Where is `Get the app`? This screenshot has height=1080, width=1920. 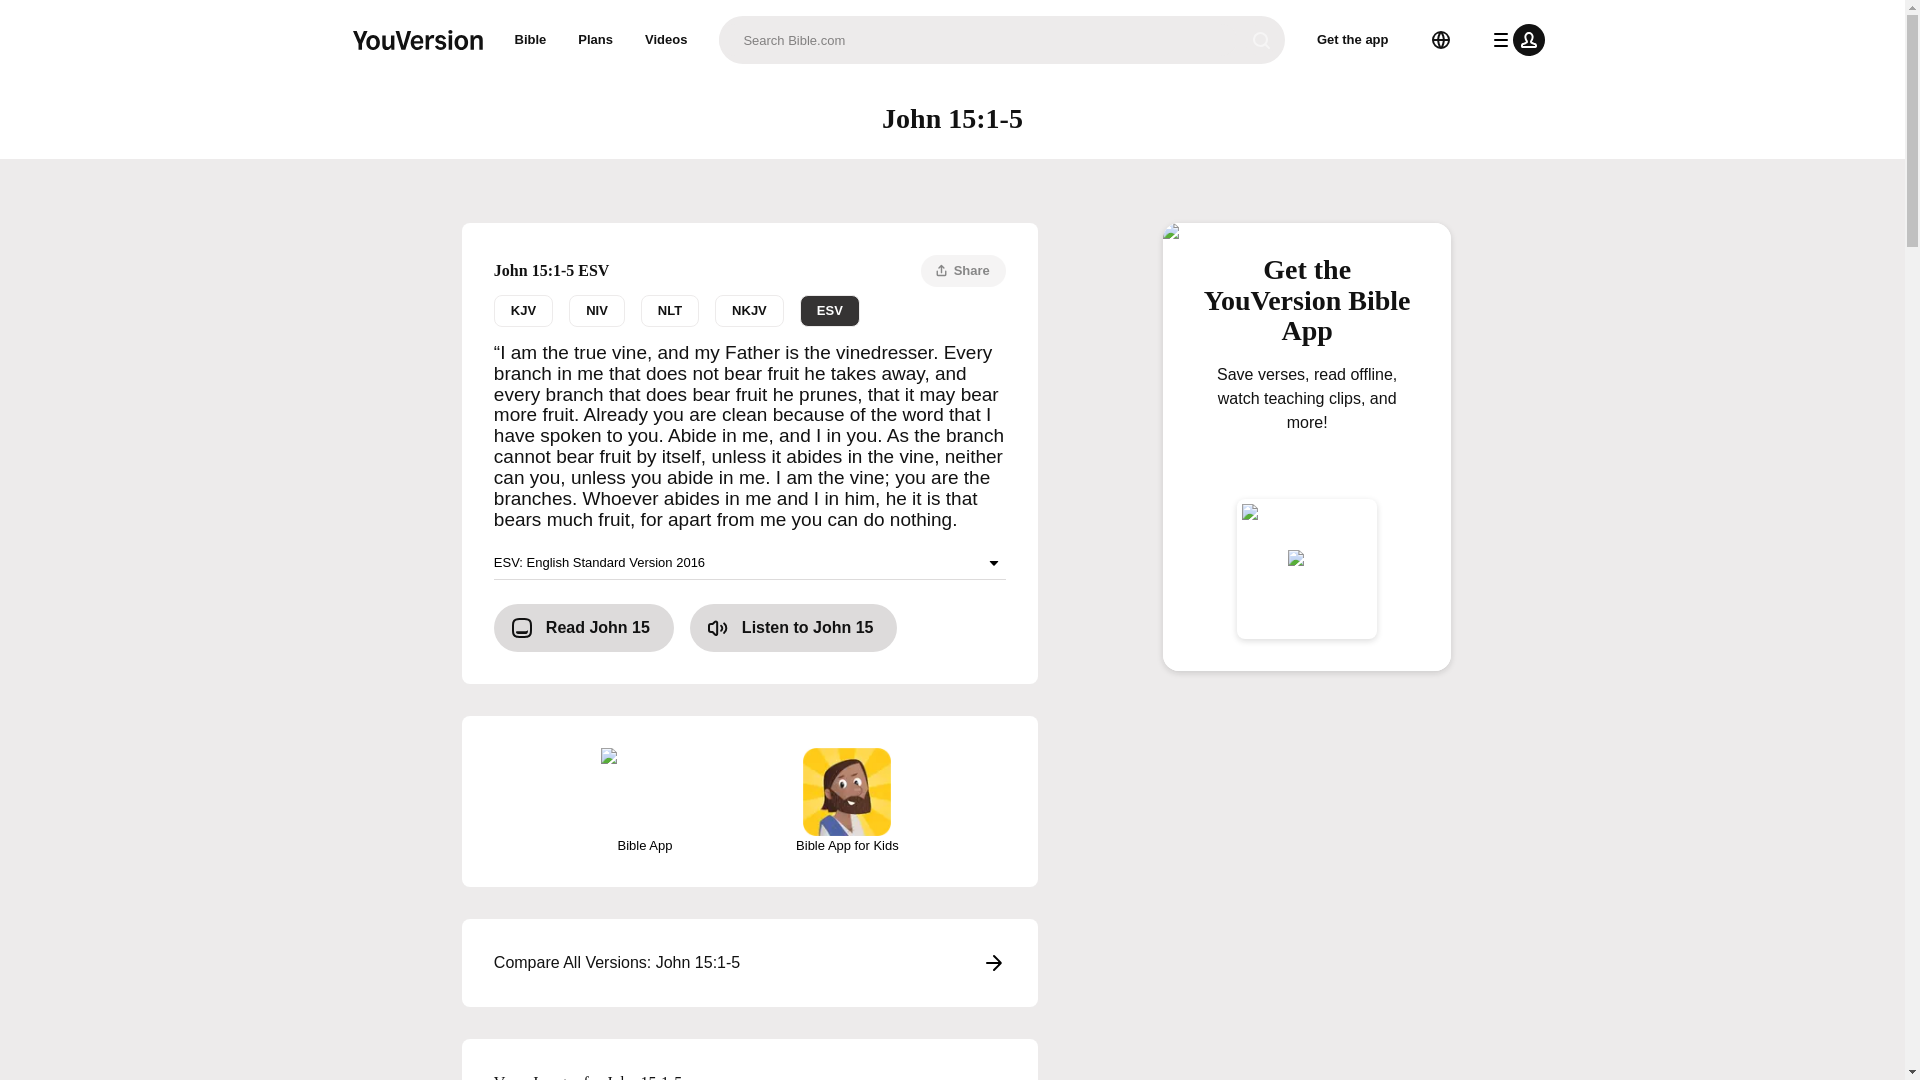 Get the app is located at coordinates (666, 40).